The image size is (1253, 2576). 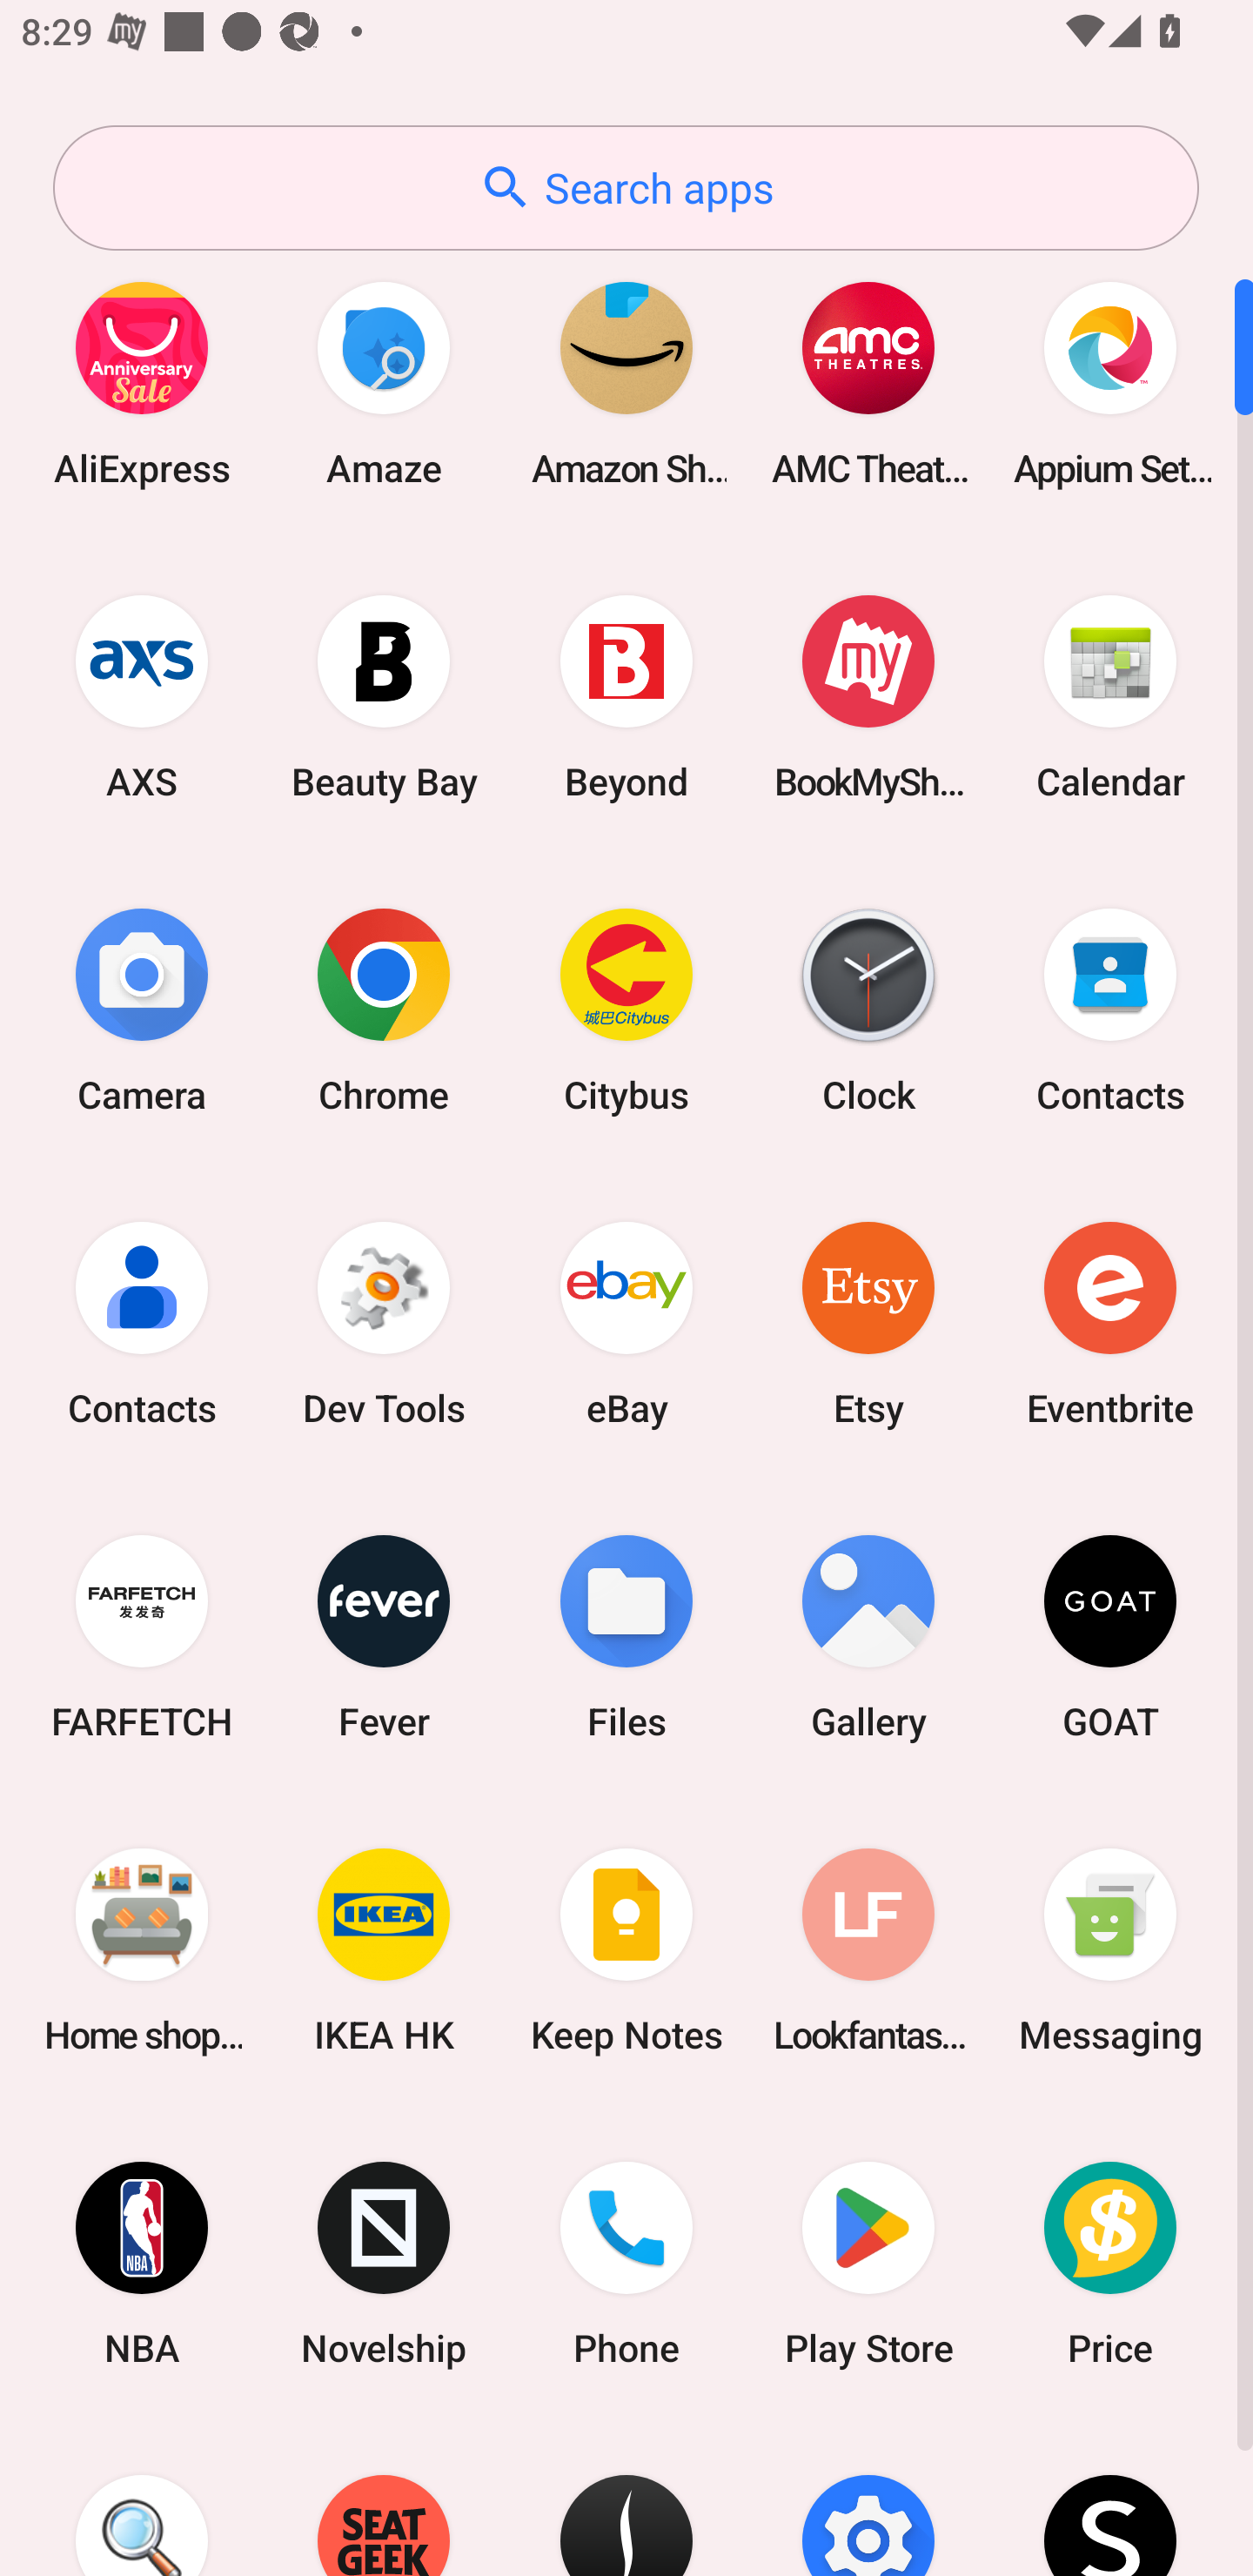 I want to click on Calendar, so click(x=1110, y=696).